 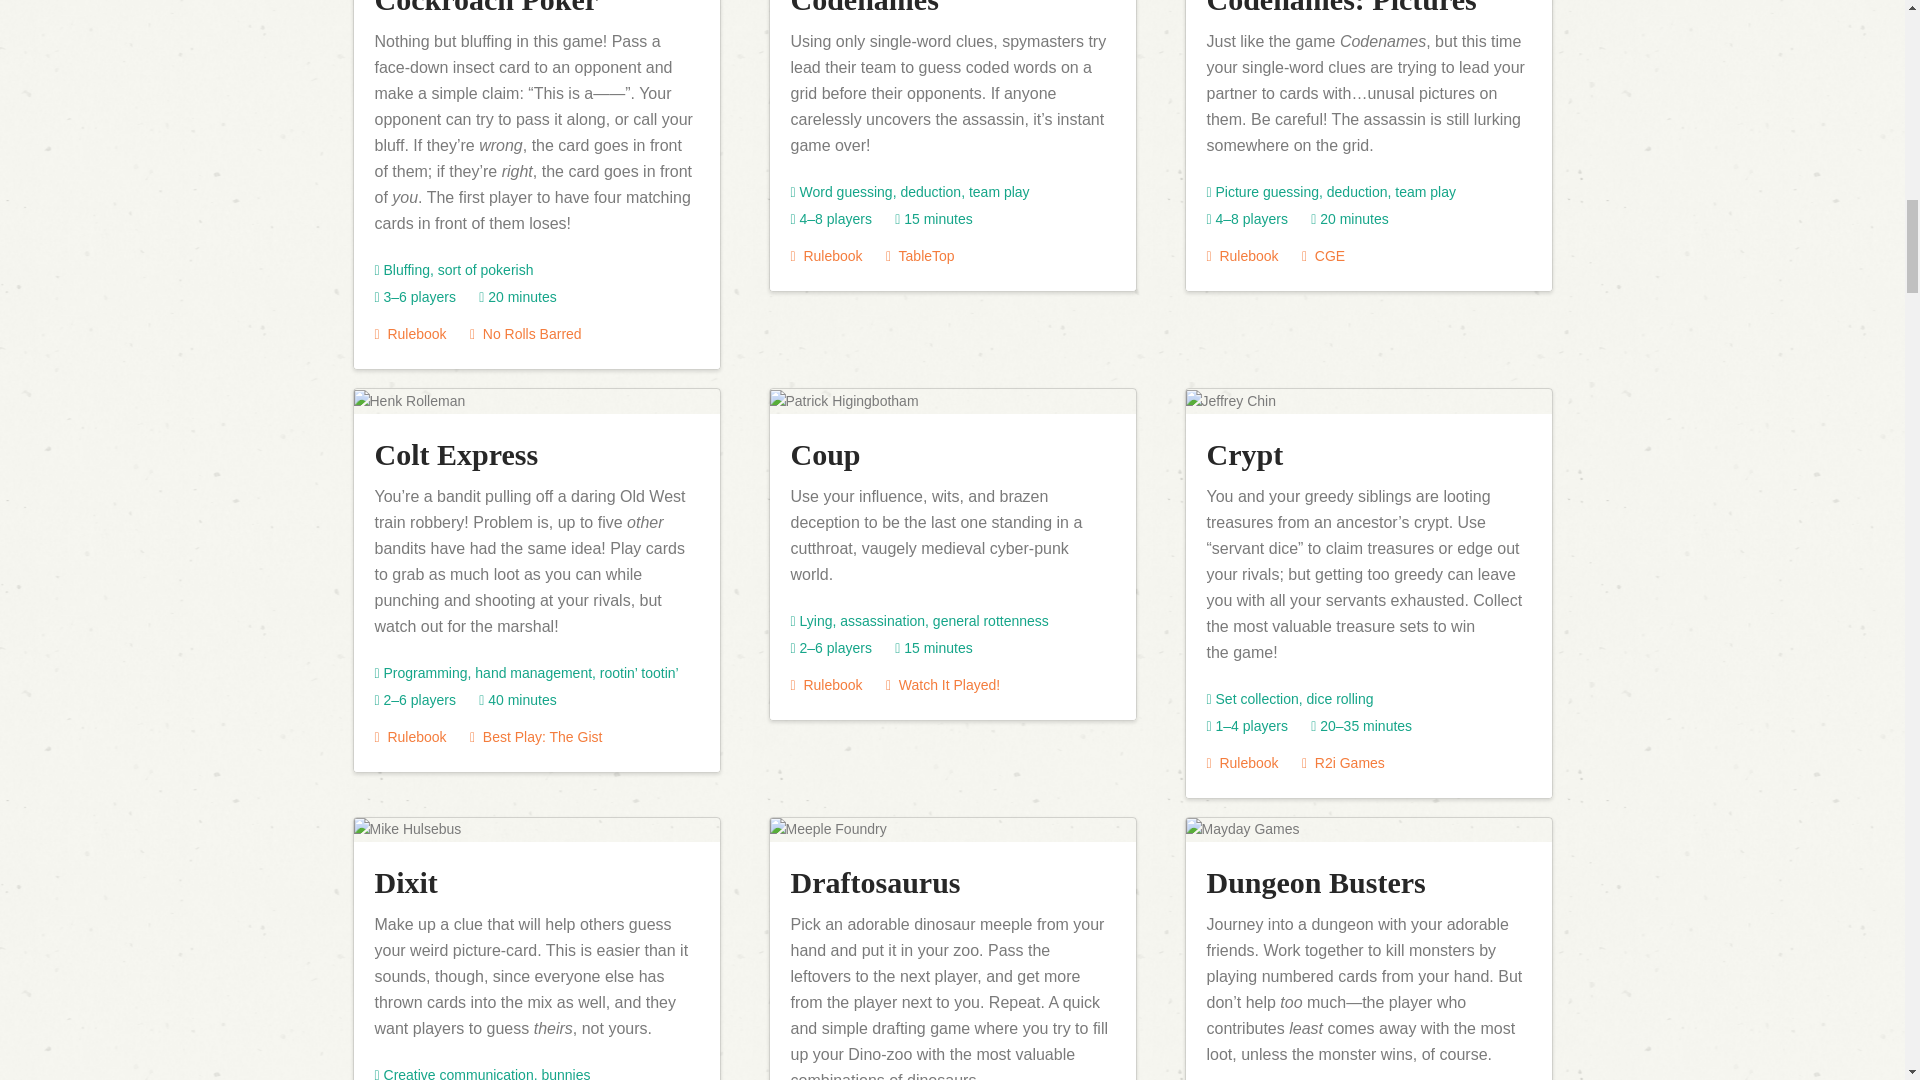 I want to click on   Rulebook, so click(x=410, y=334).